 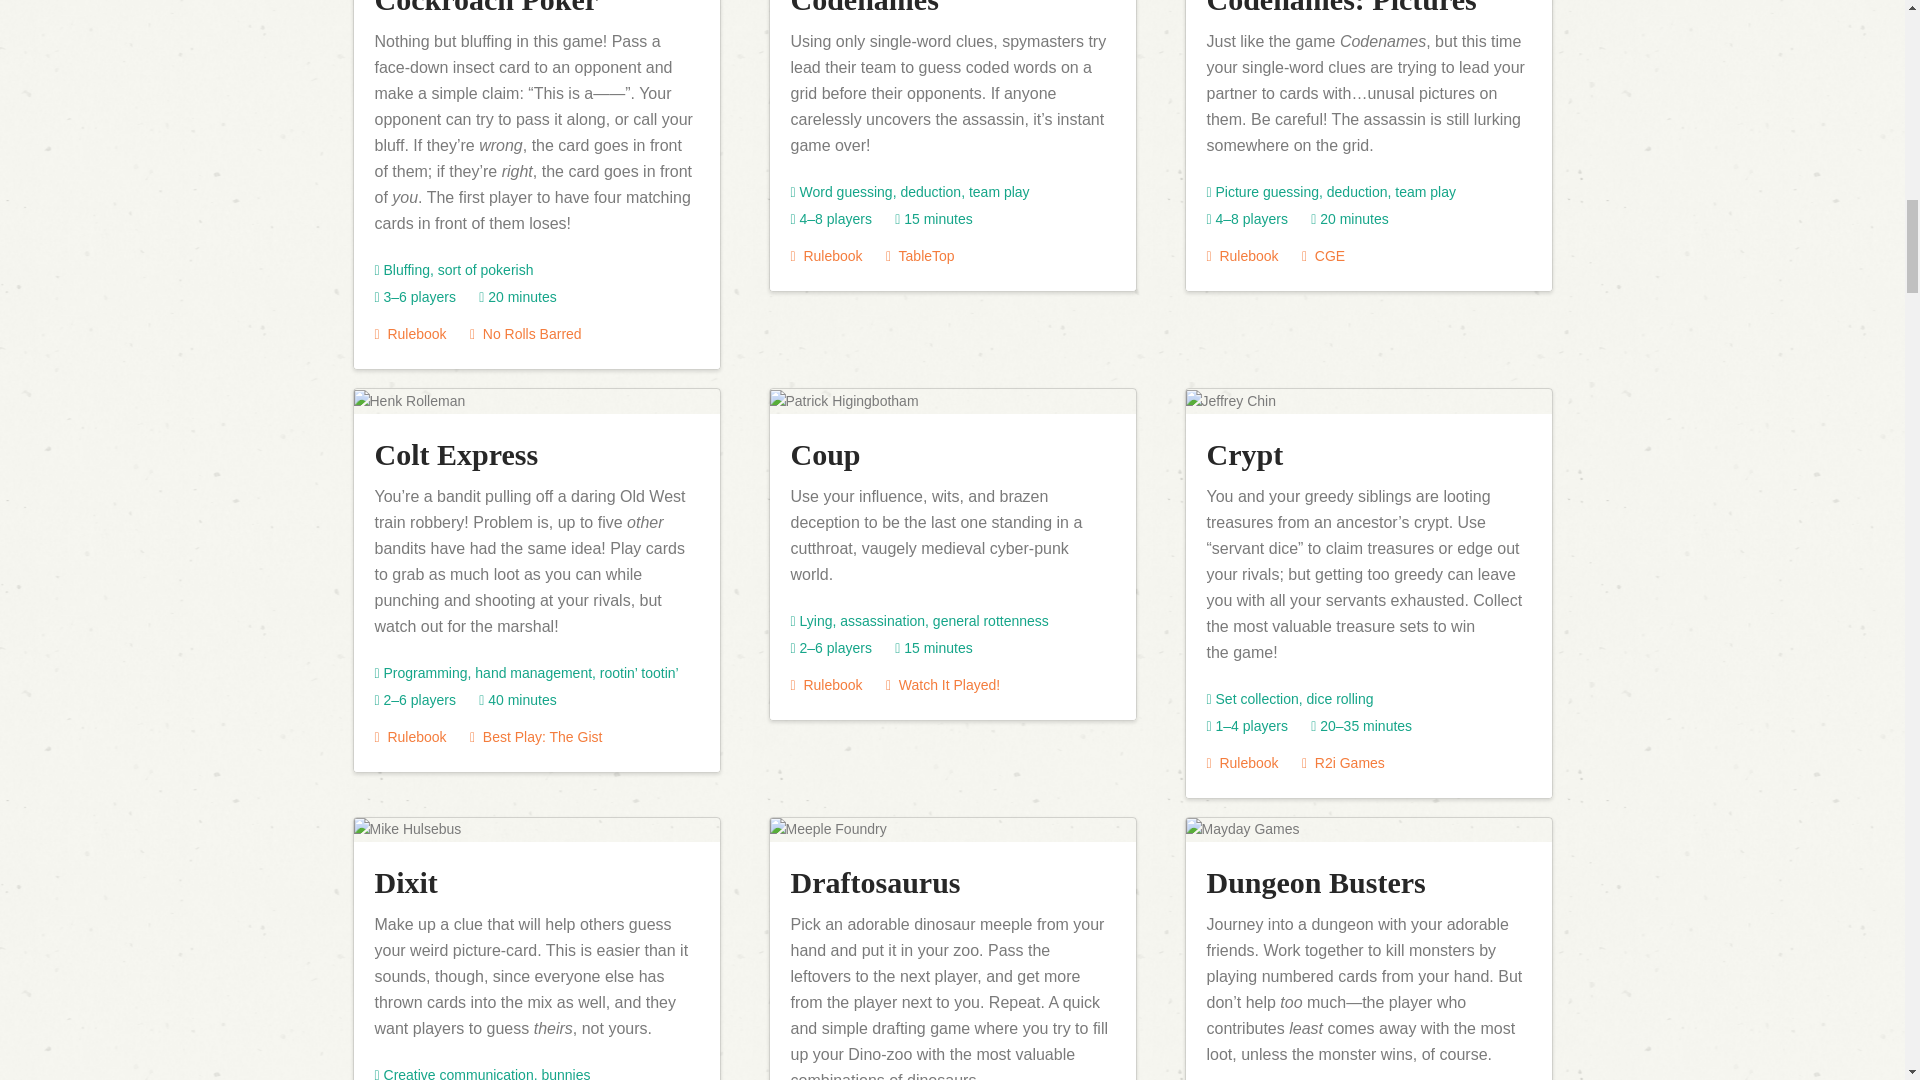 I want to click on   Rulebook, so click(x=410, y=334).